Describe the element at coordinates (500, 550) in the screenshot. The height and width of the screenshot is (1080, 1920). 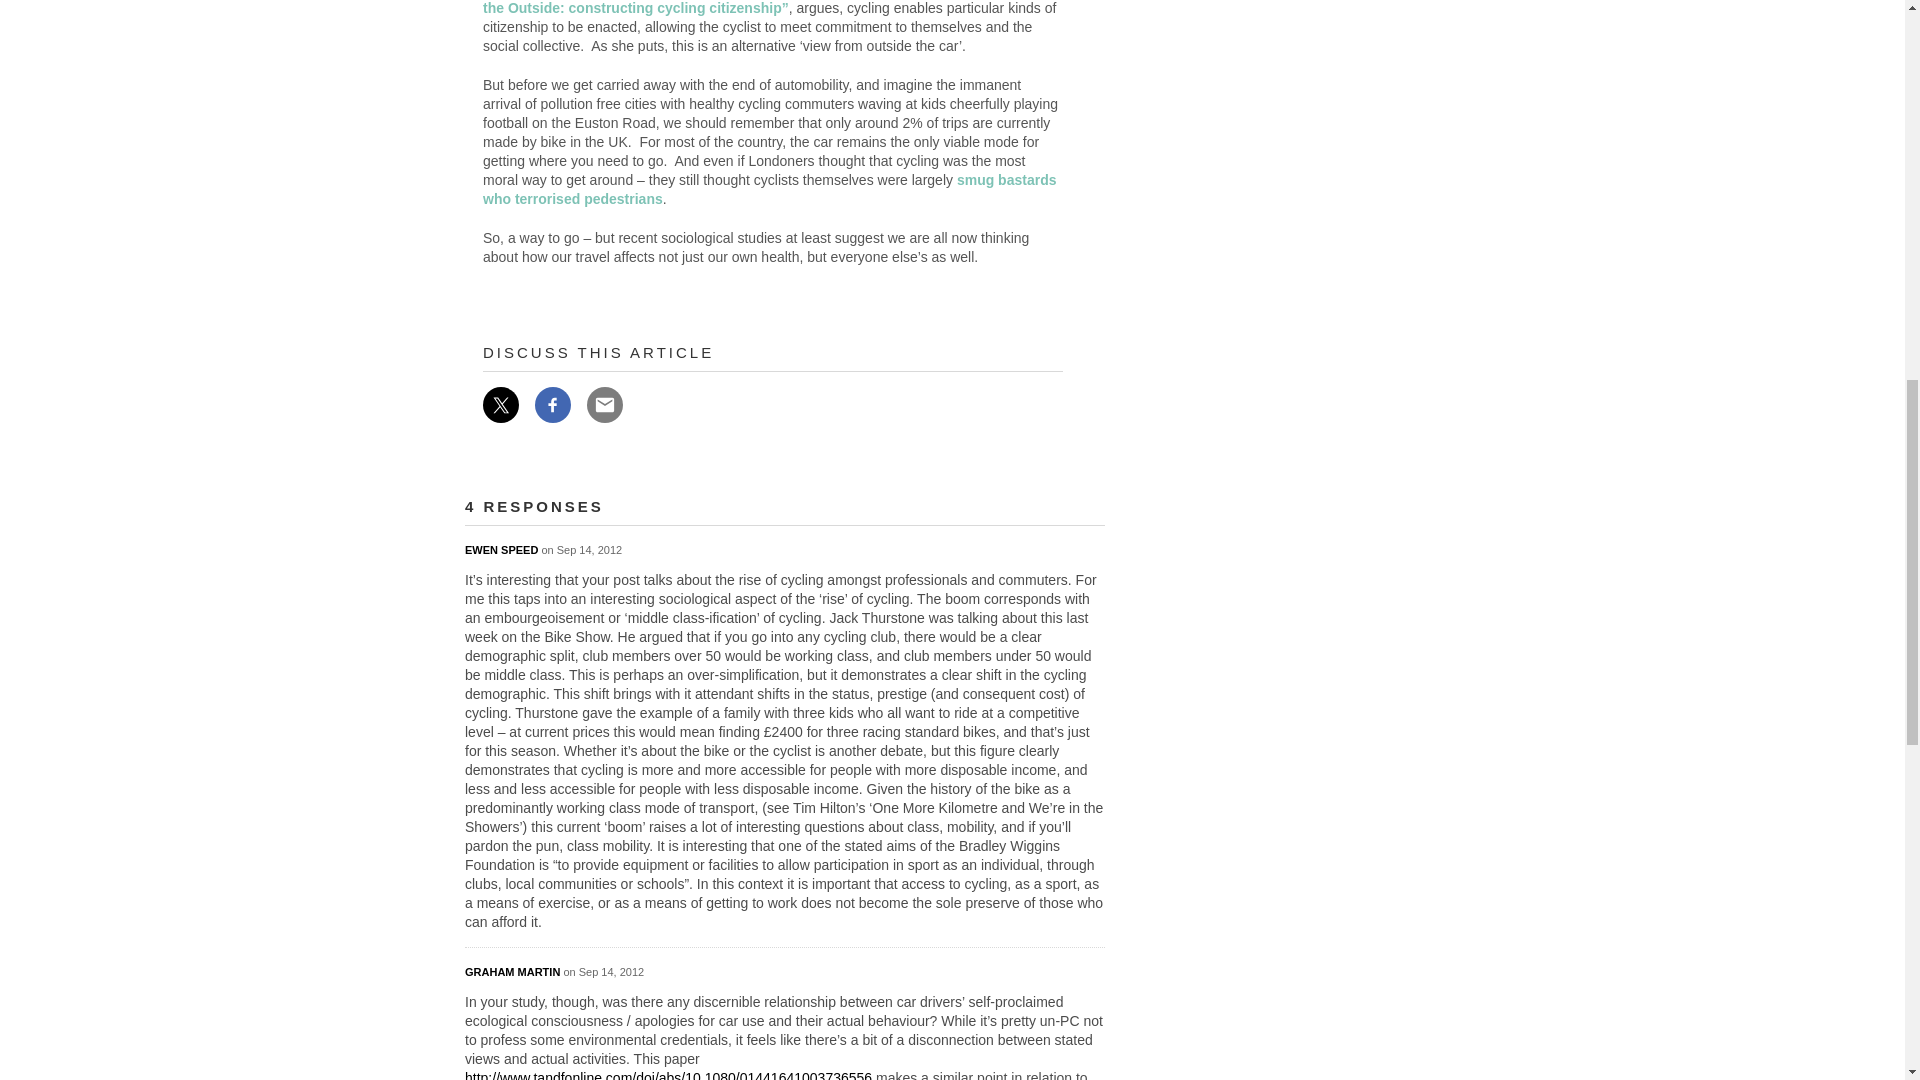
I see `EWEN SPEED` at that location.